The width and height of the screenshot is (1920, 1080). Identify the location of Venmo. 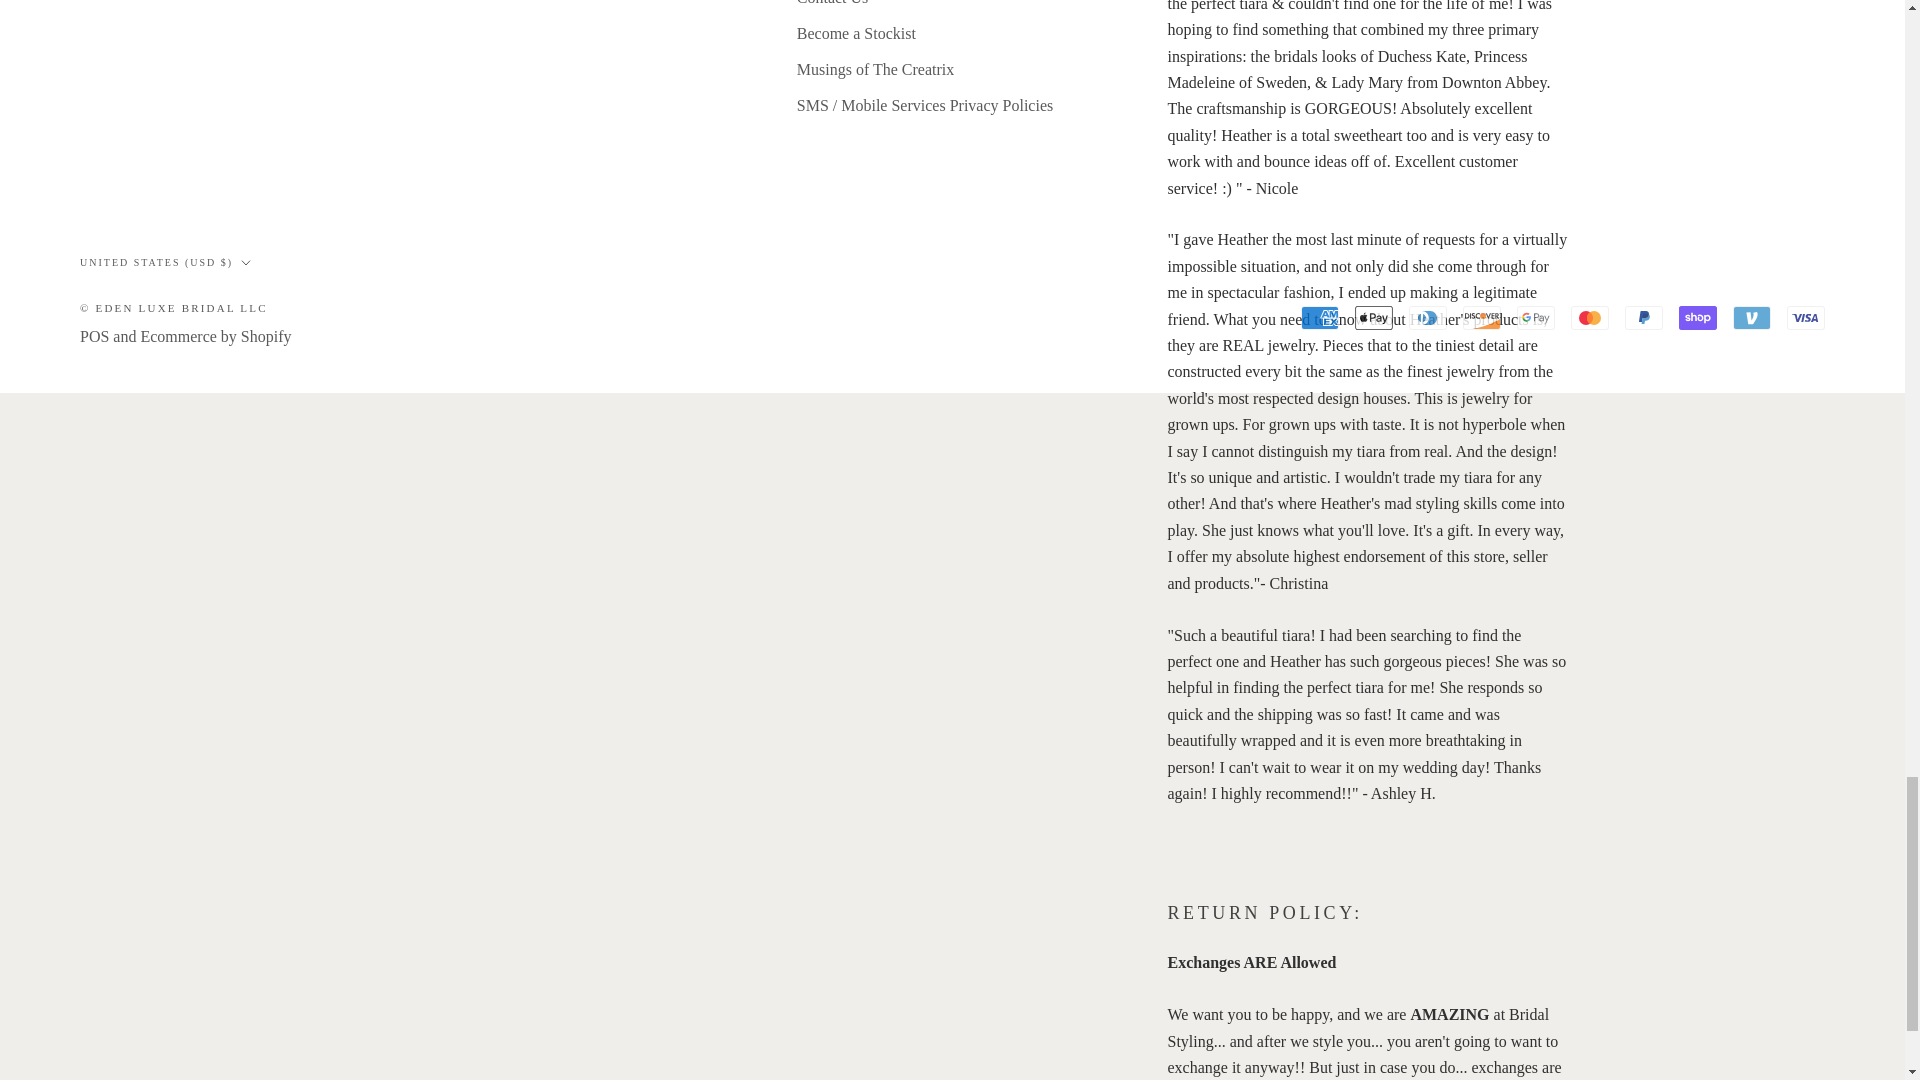
(1752, 318).